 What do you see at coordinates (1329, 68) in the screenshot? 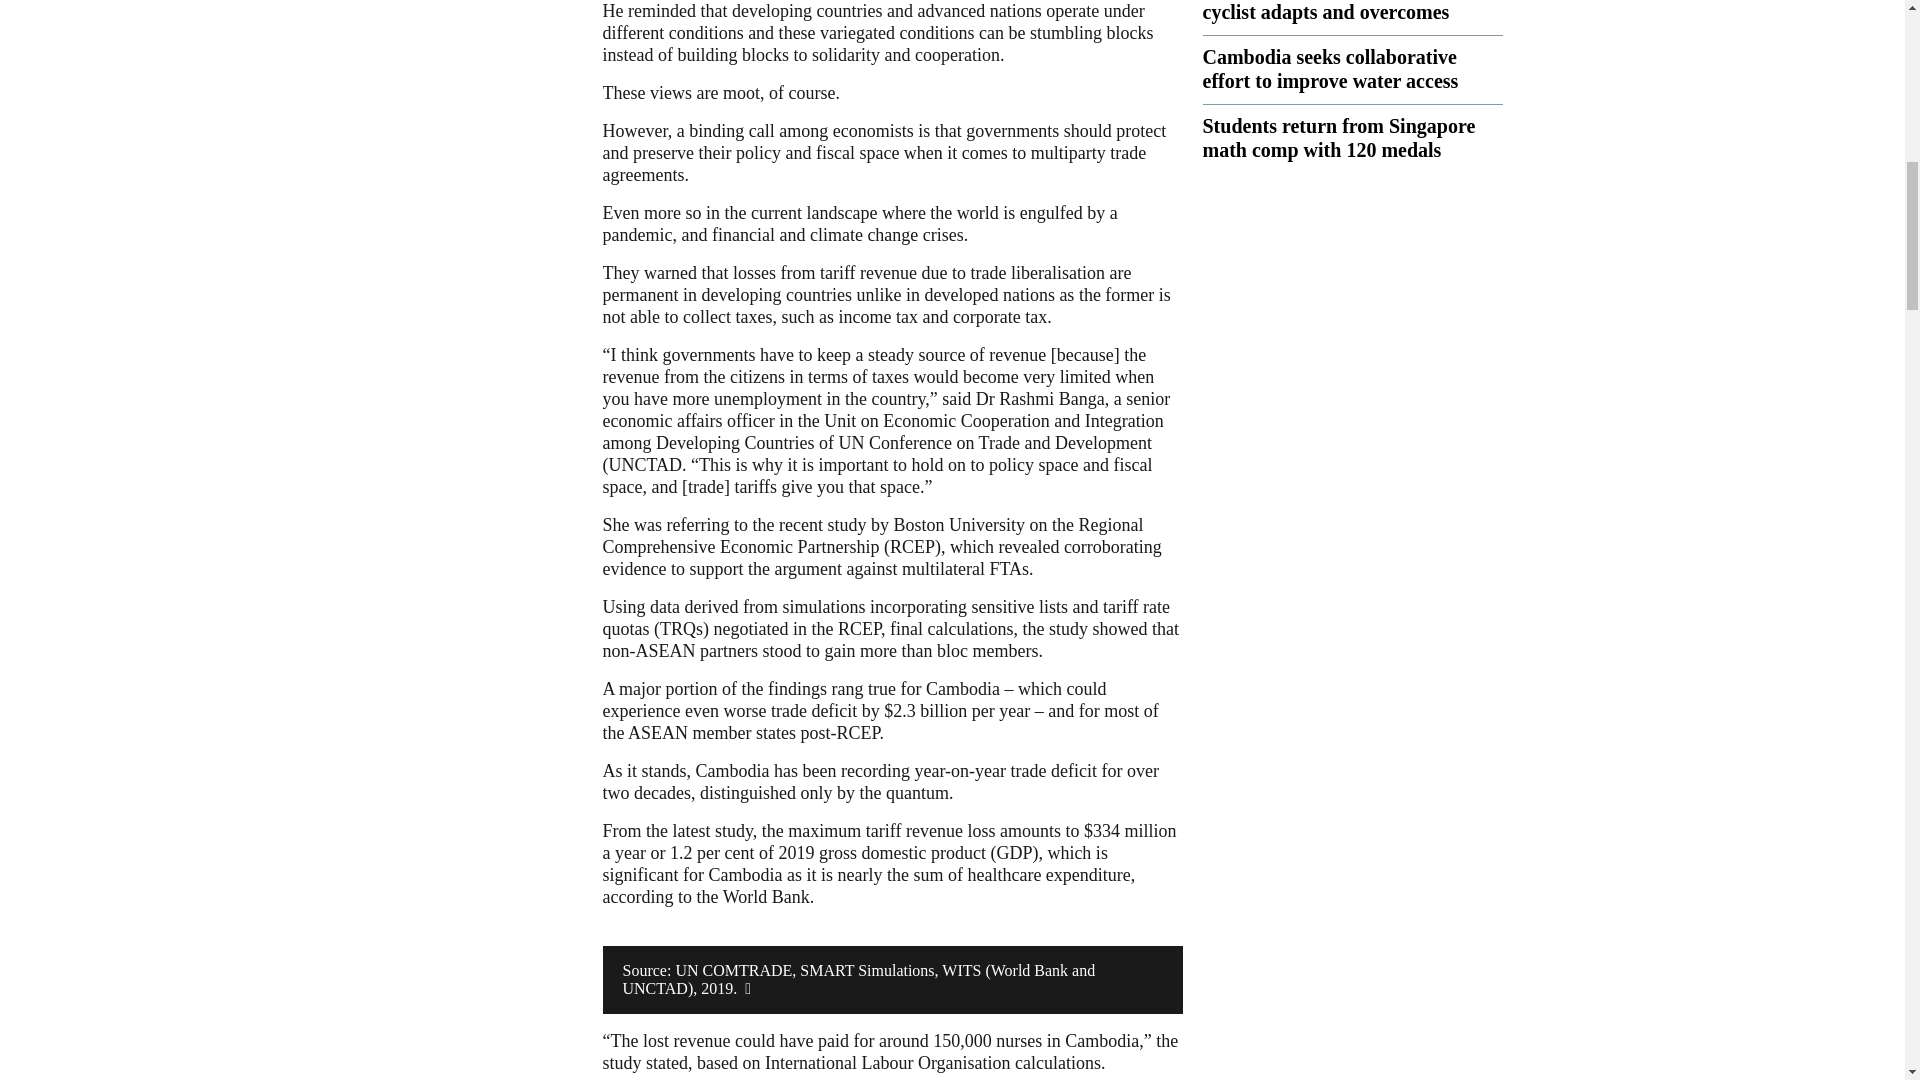
I see `Cambodia seeks collaborative effort to improve water access` at bounding box center [1329, 68].